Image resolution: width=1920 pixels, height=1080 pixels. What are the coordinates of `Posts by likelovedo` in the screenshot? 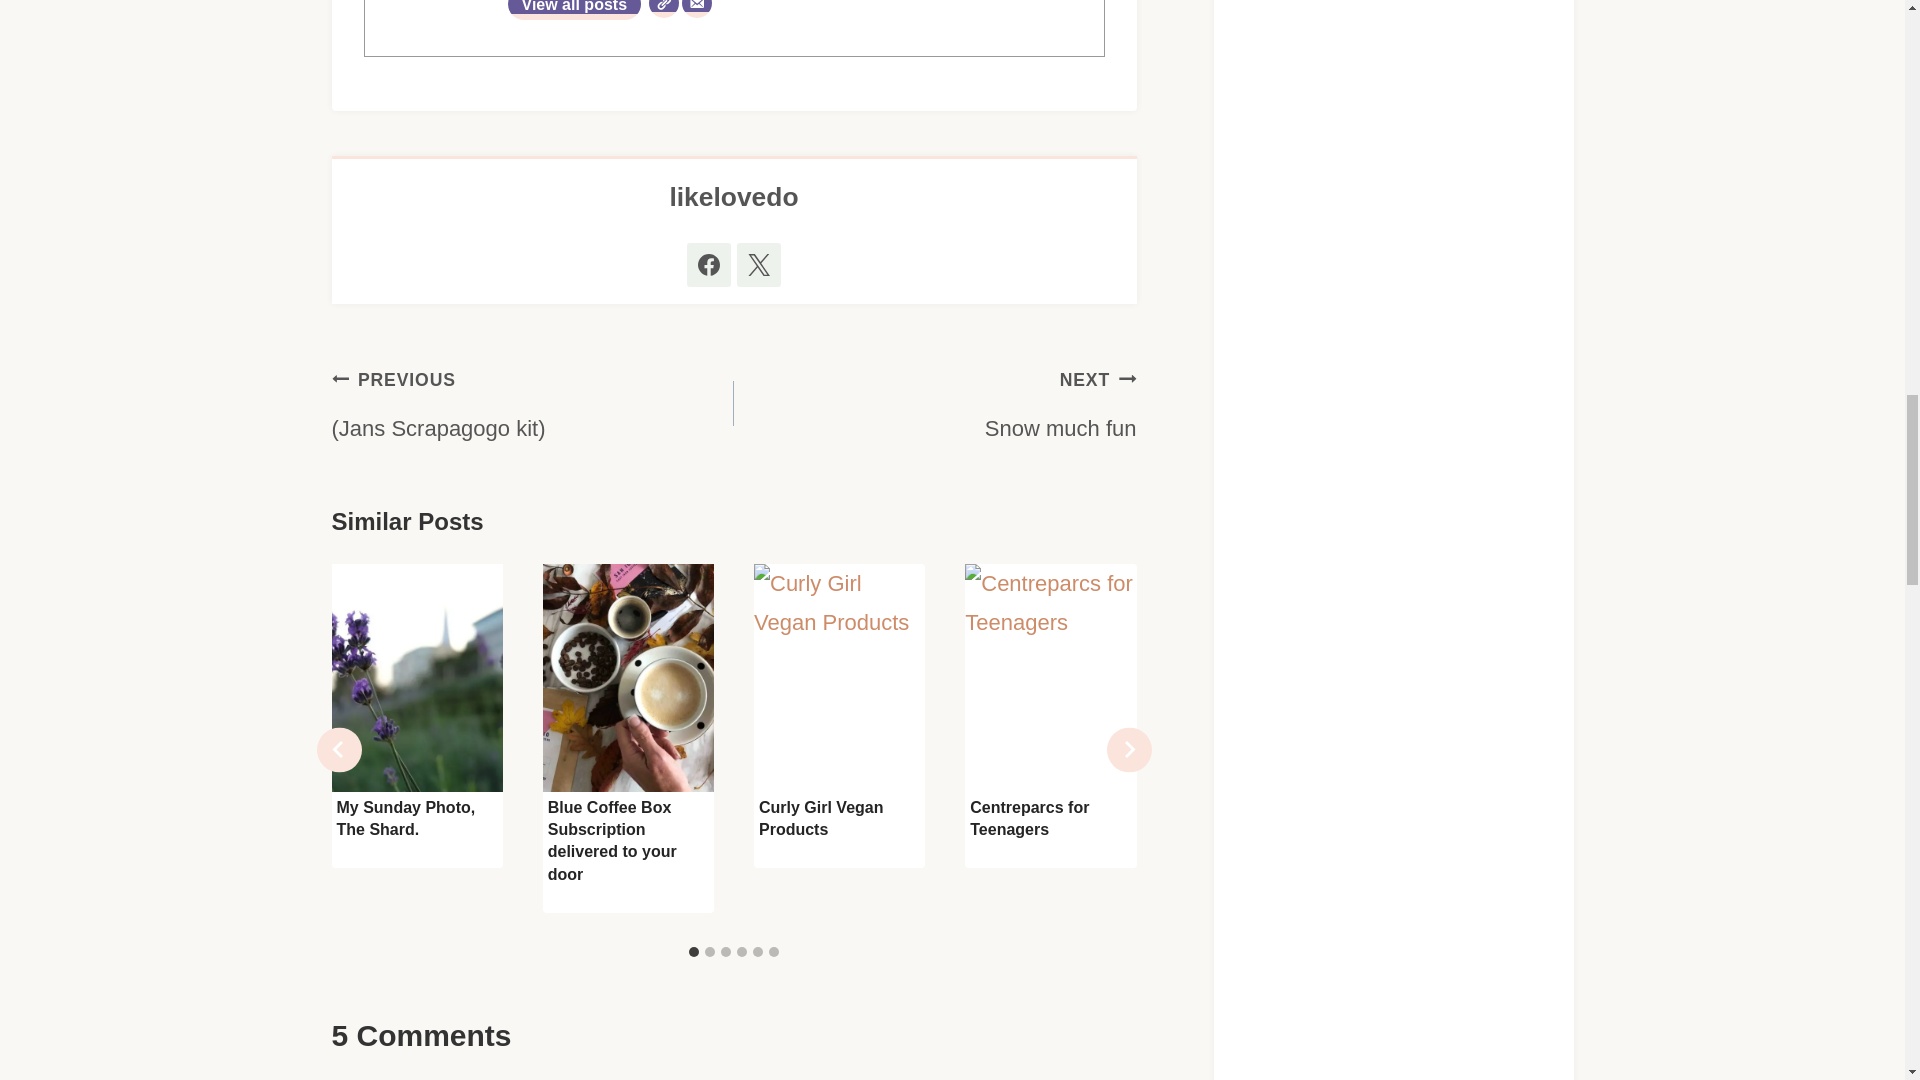 It's located at (733, 196).